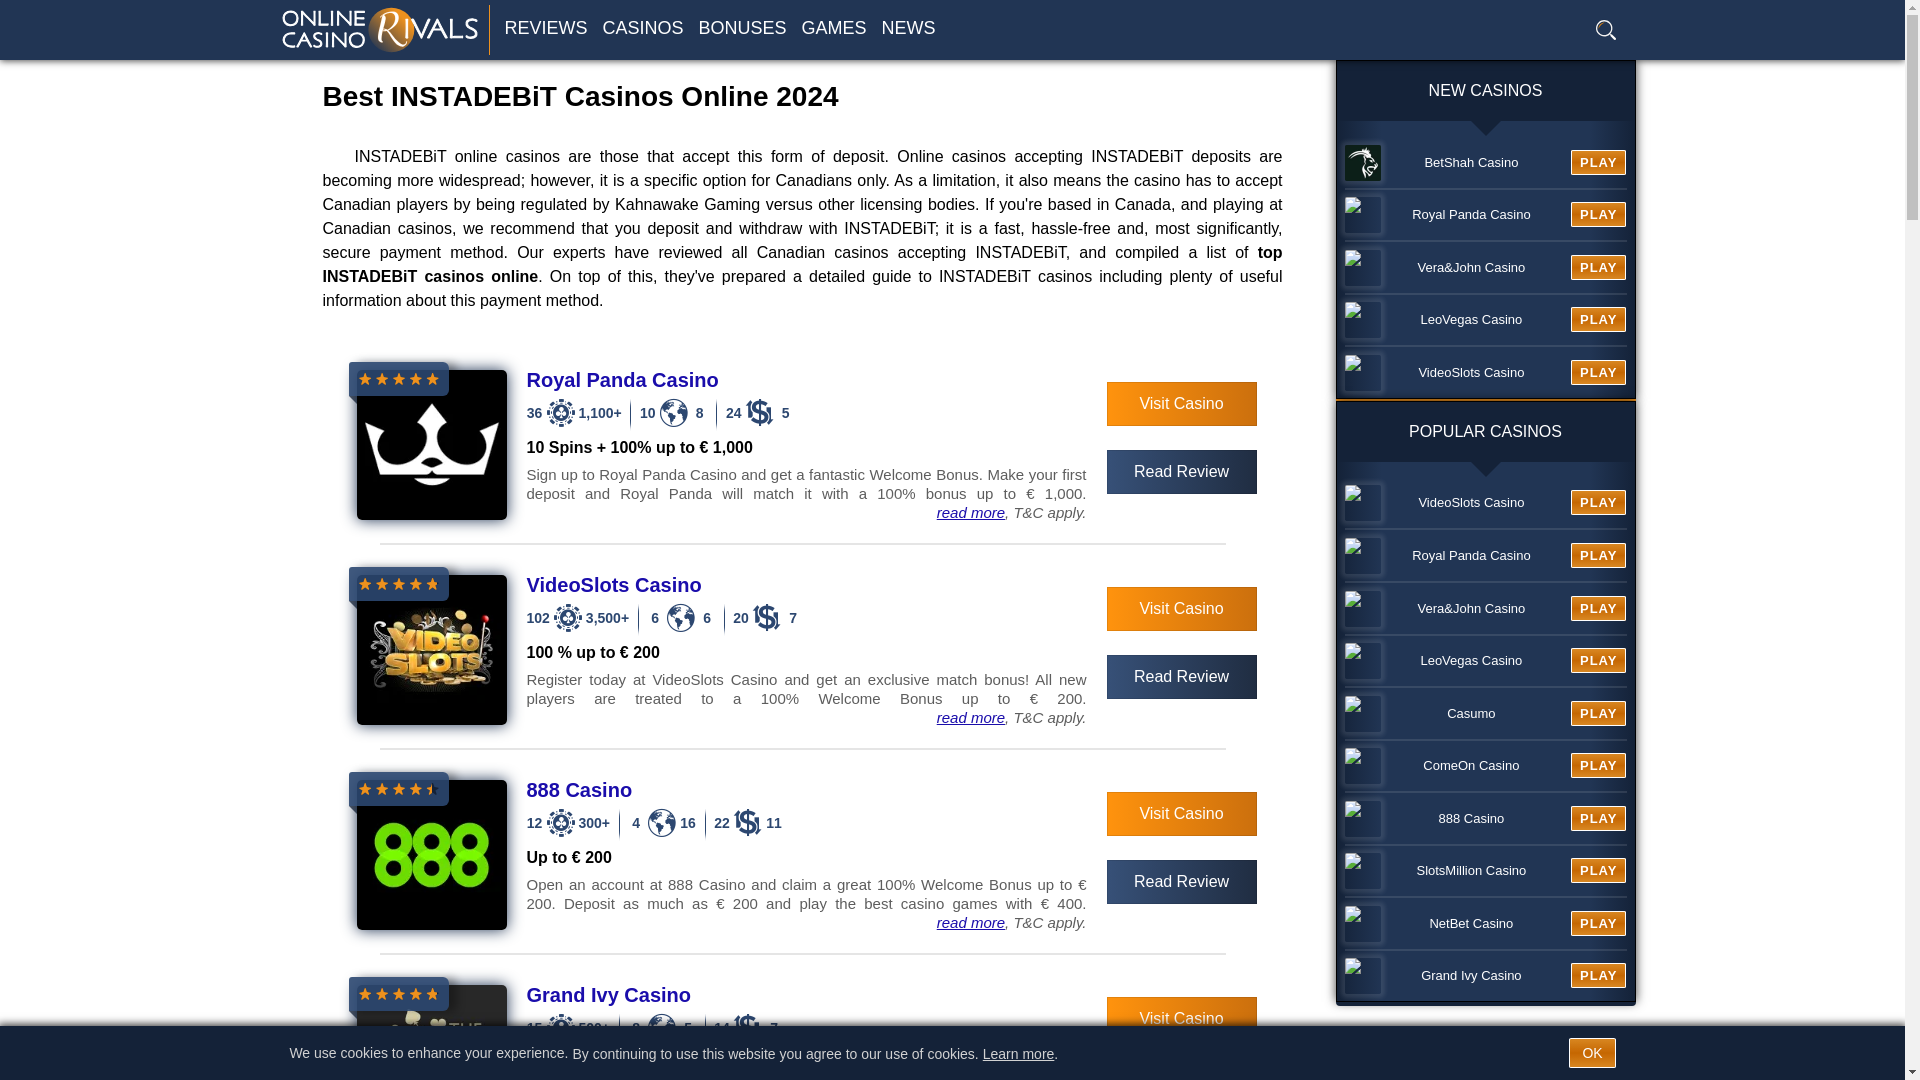 This screenshot has height=1080, width=1920. Describe the element at coordinates (635, 28) in the screenshot. I see `CASINOS` at that location.